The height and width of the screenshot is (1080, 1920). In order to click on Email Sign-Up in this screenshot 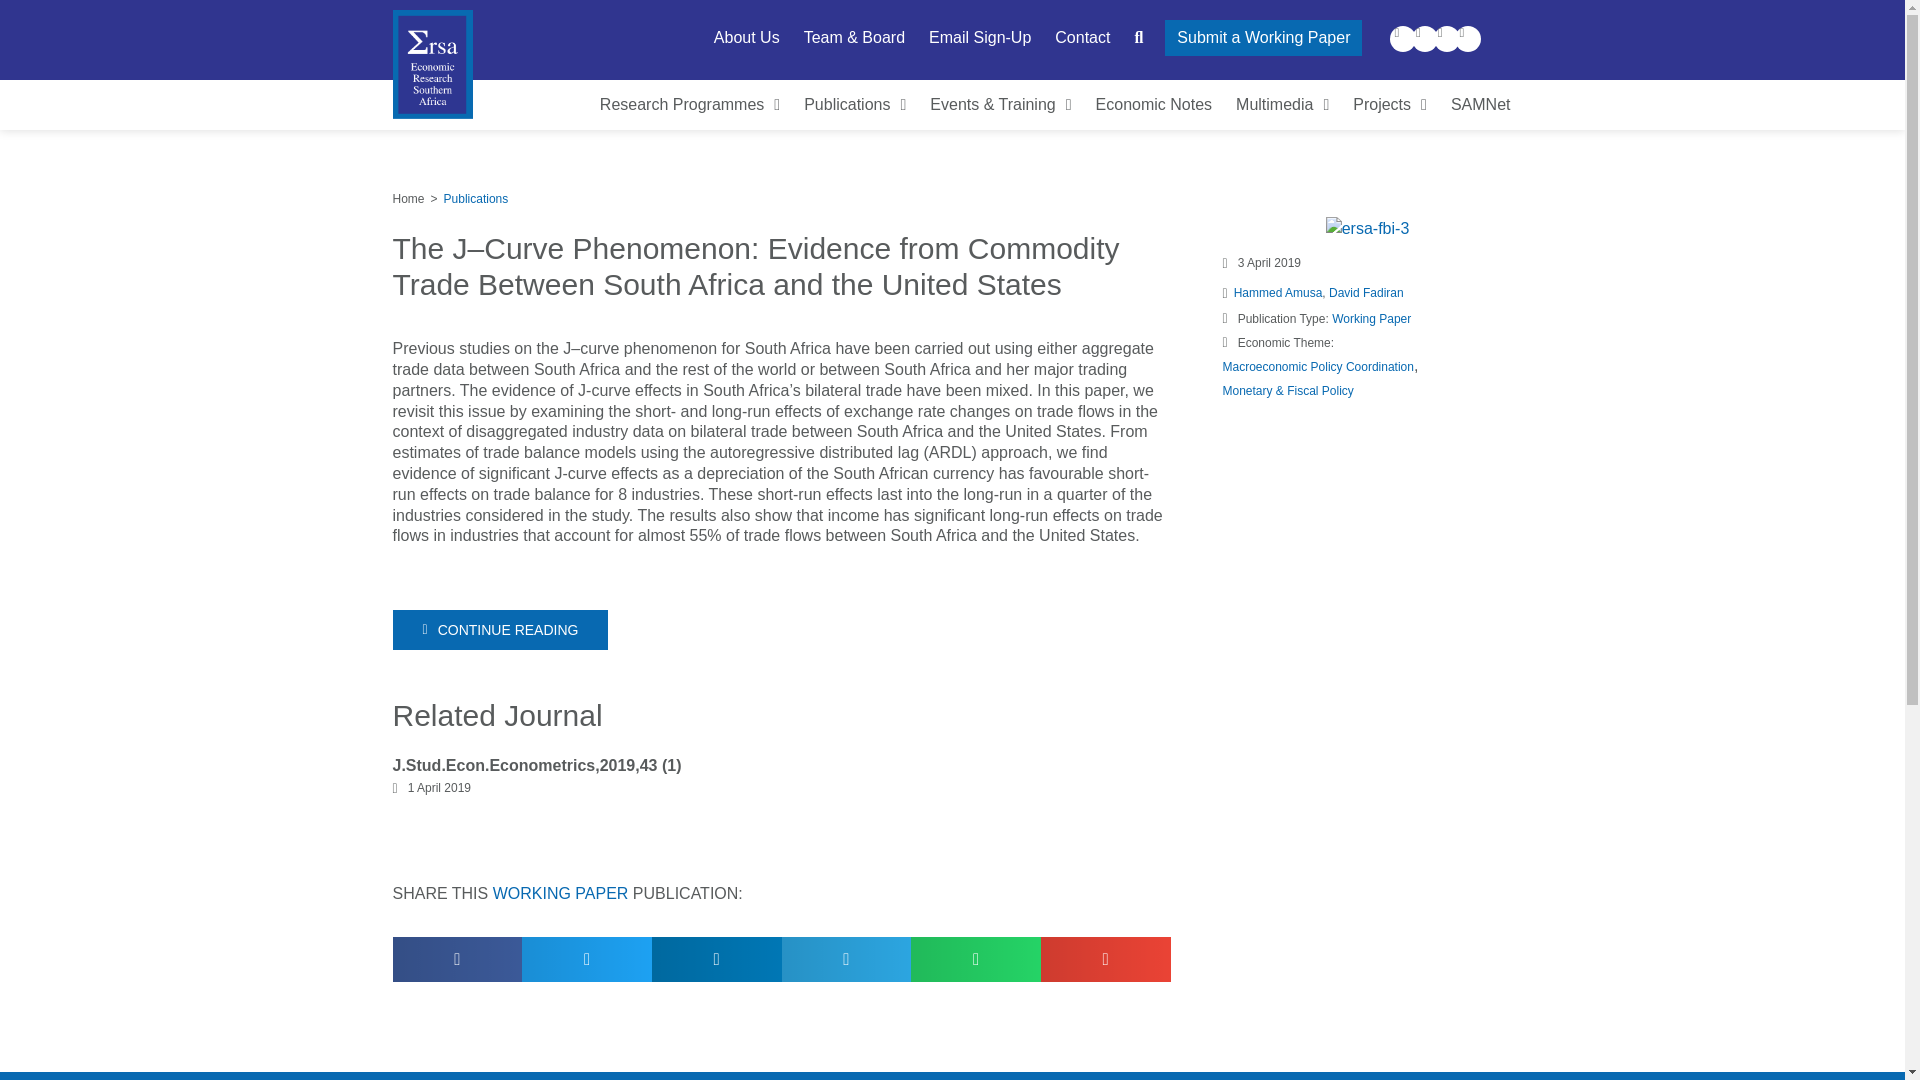, I will do `click(980, 38)`.